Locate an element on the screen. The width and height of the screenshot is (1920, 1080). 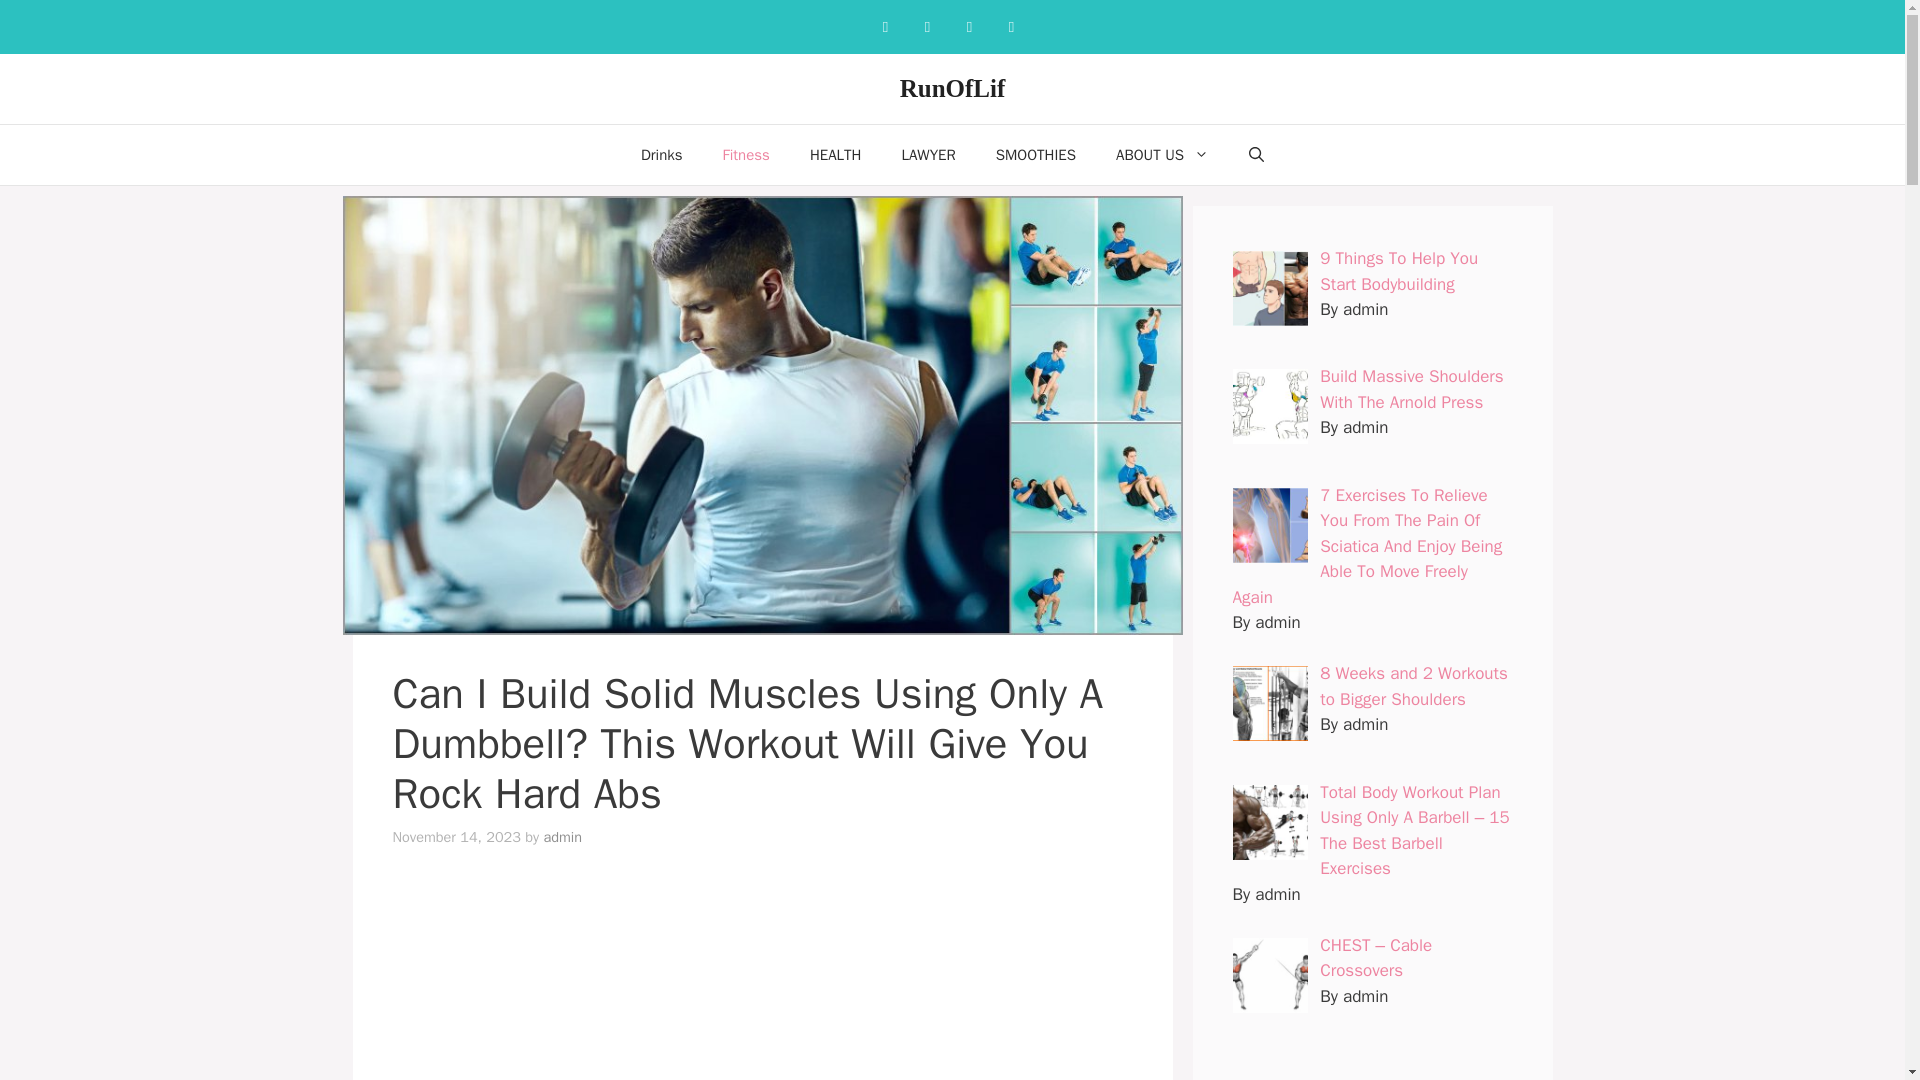
HEALTH is located at coordinates (835, 154).